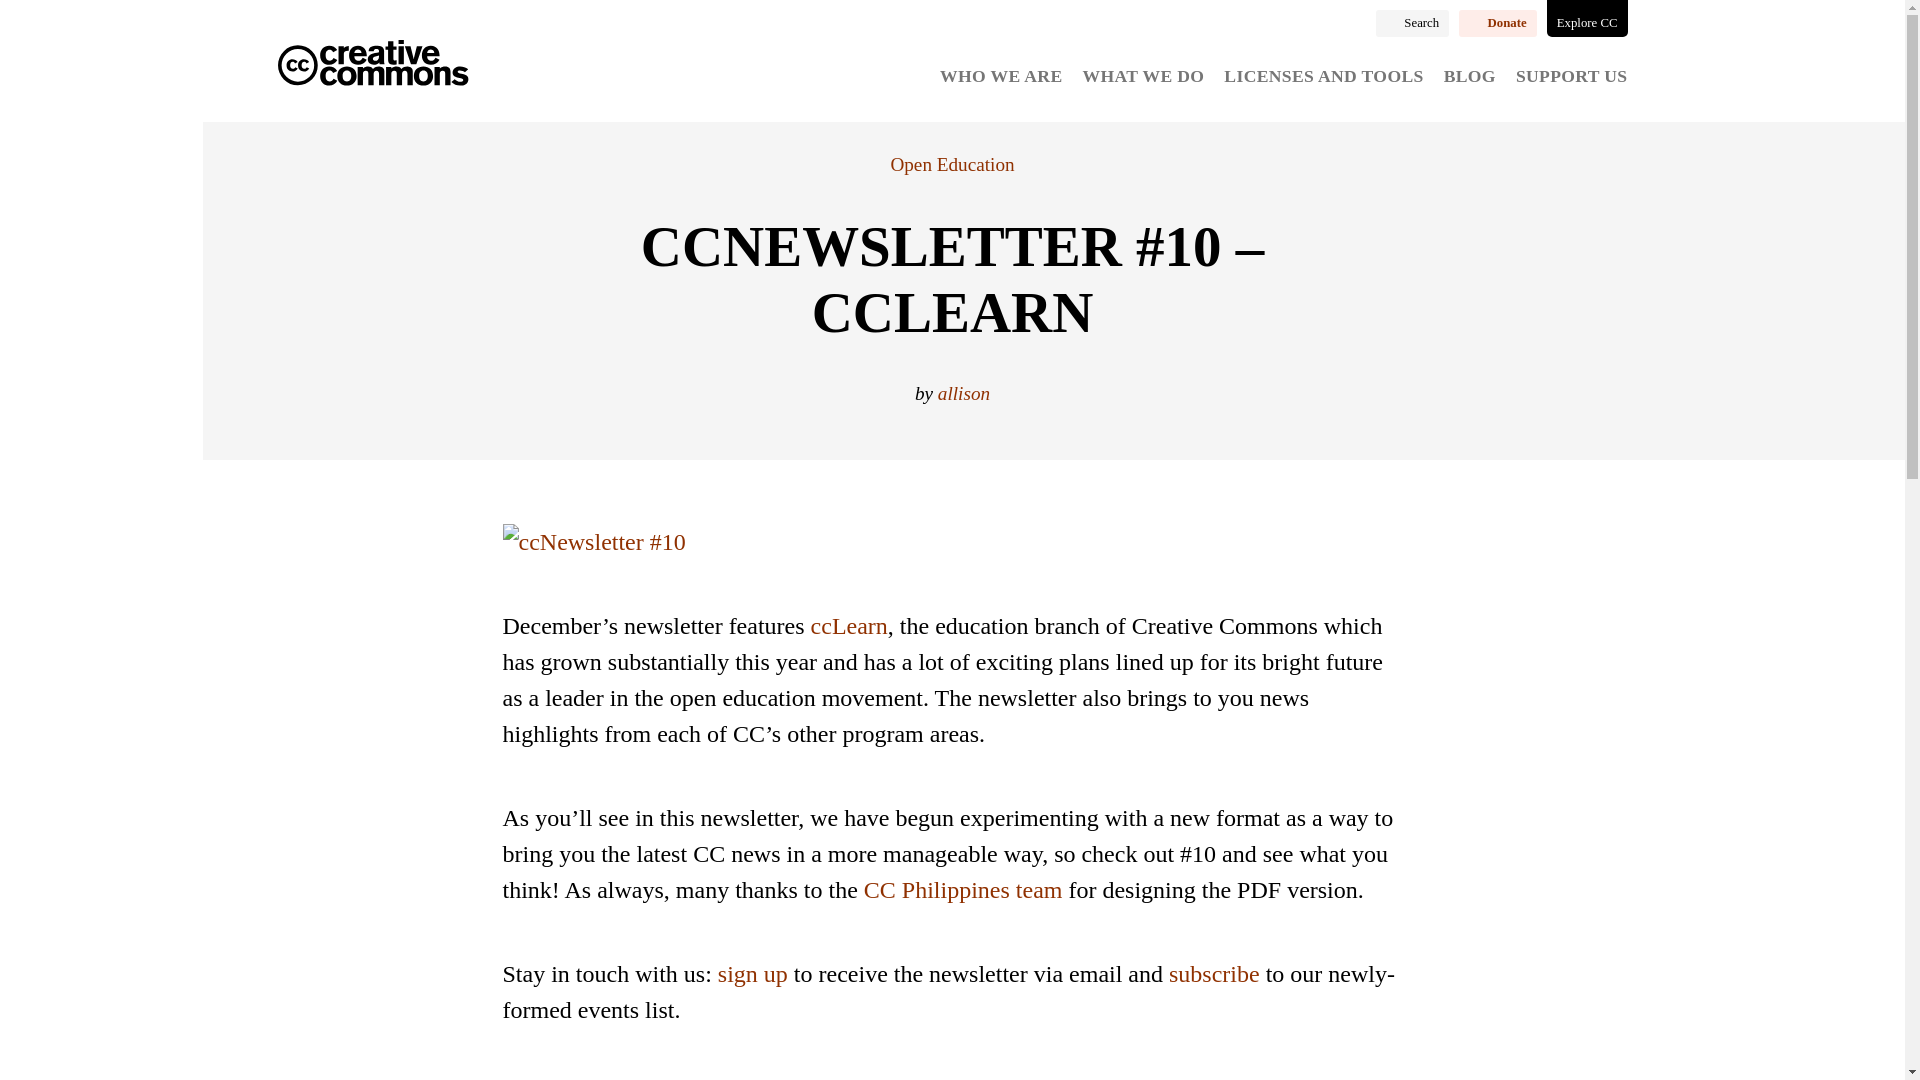 This screenshot has height=1080, width=1920. I want to click on Open Education, so click(952, 164).